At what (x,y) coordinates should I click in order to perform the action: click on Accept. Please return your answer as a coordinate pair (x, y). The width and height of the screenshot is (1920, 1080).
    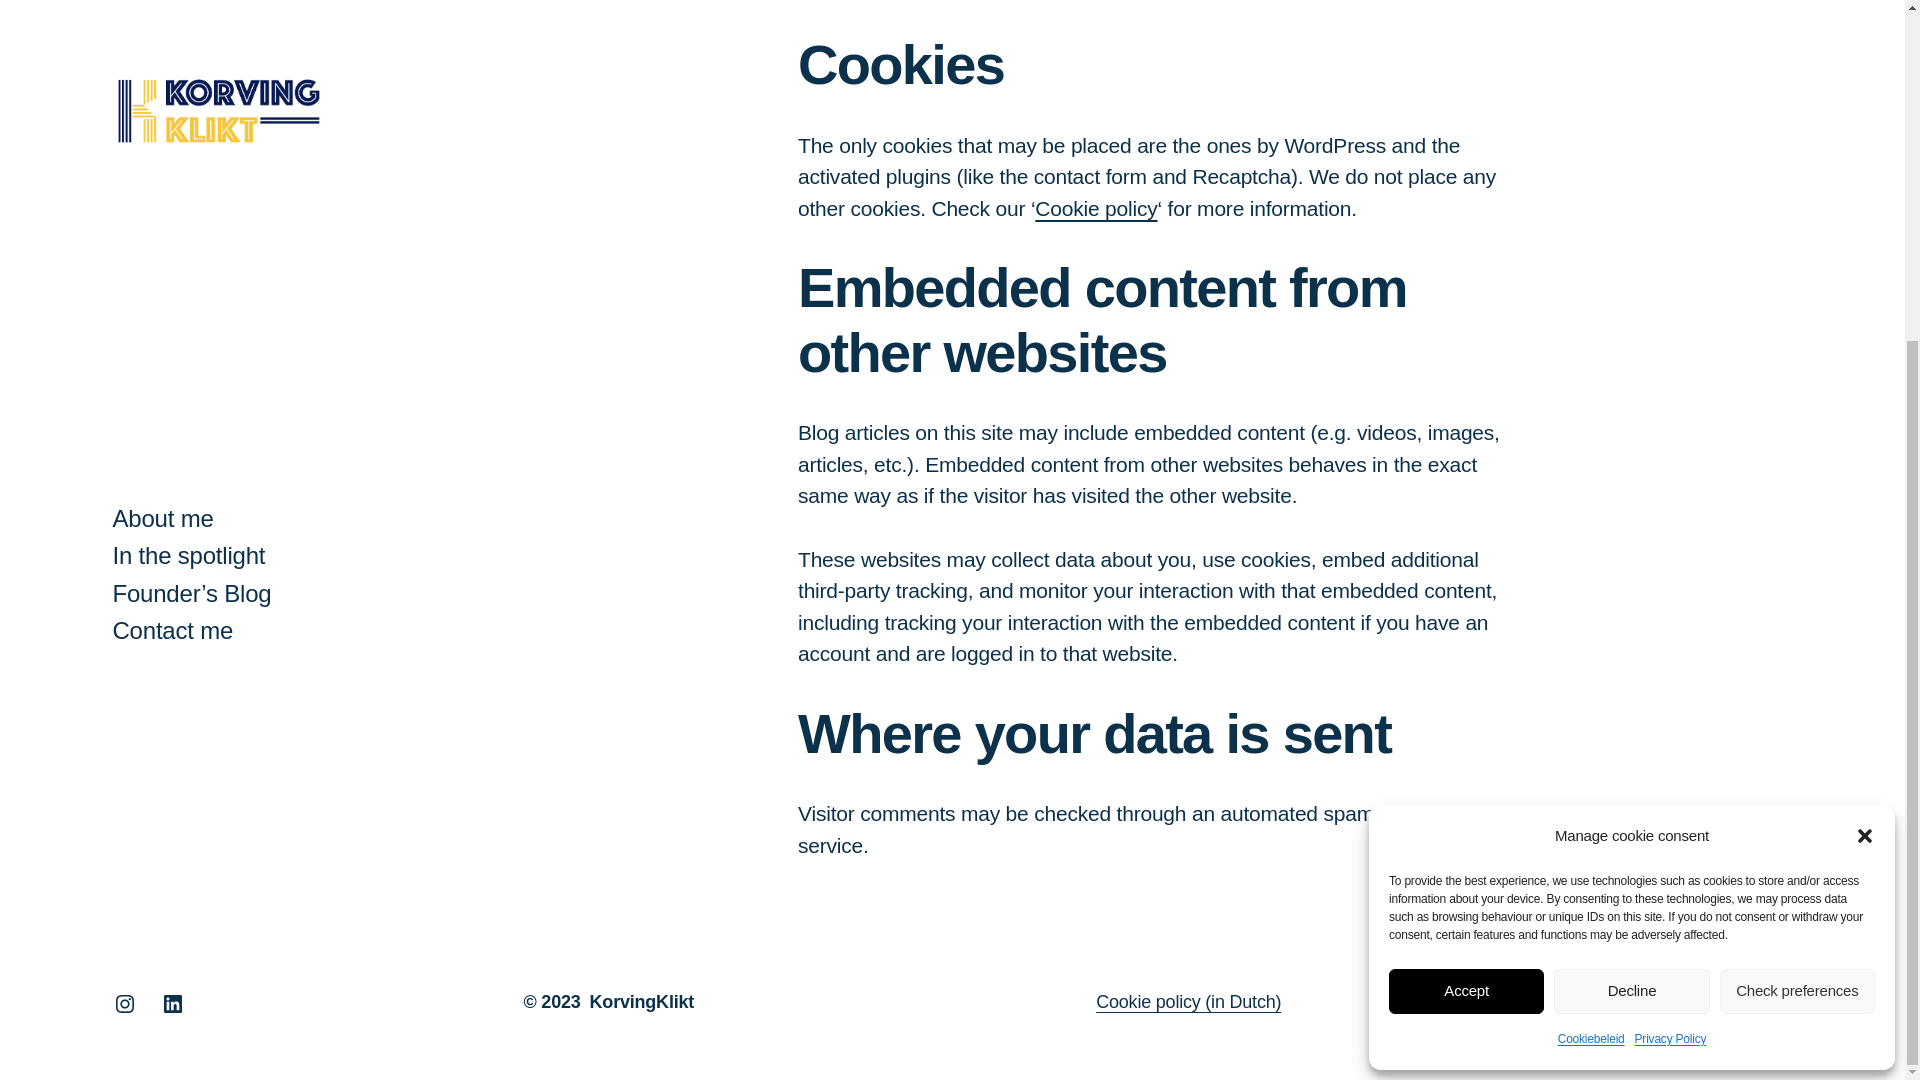
    Looking at the image, I should click on (1466, 504).